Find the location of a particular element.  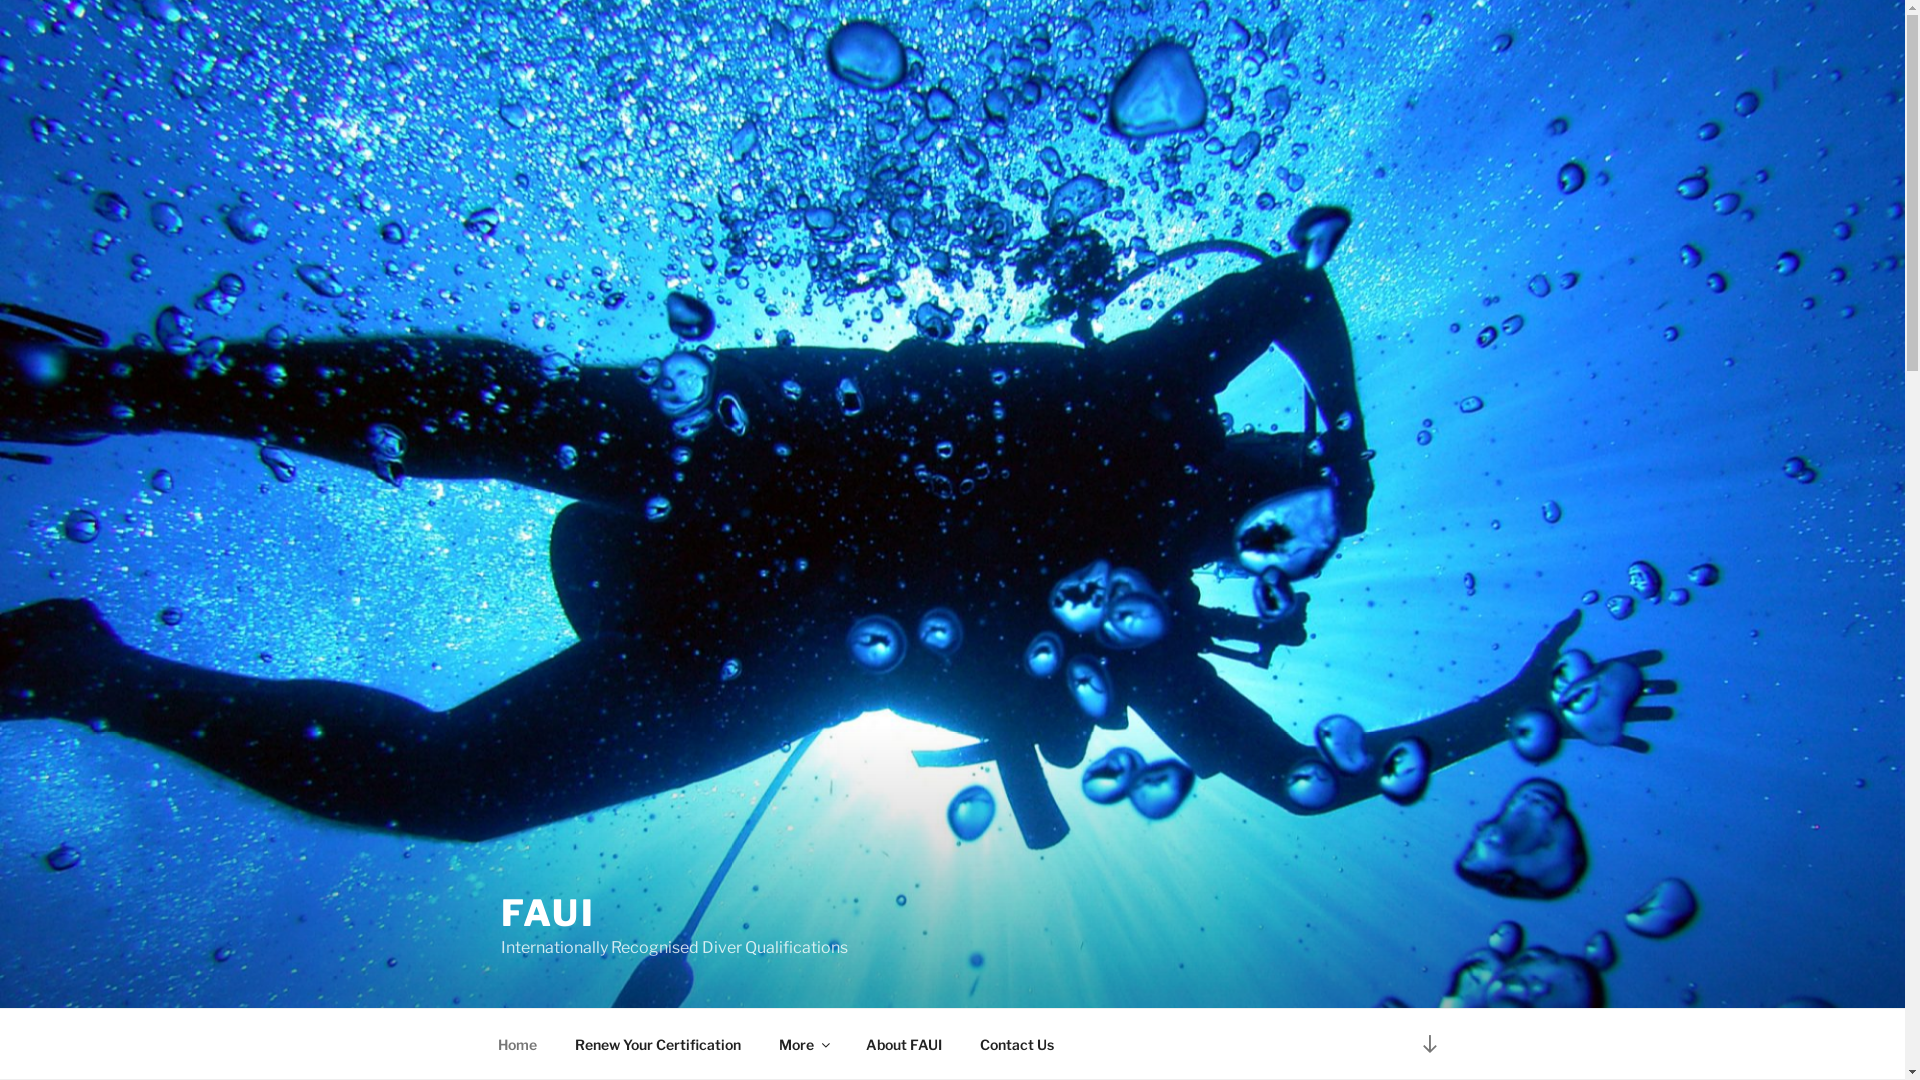

About FAUI is located at coordinates (904, 1044).